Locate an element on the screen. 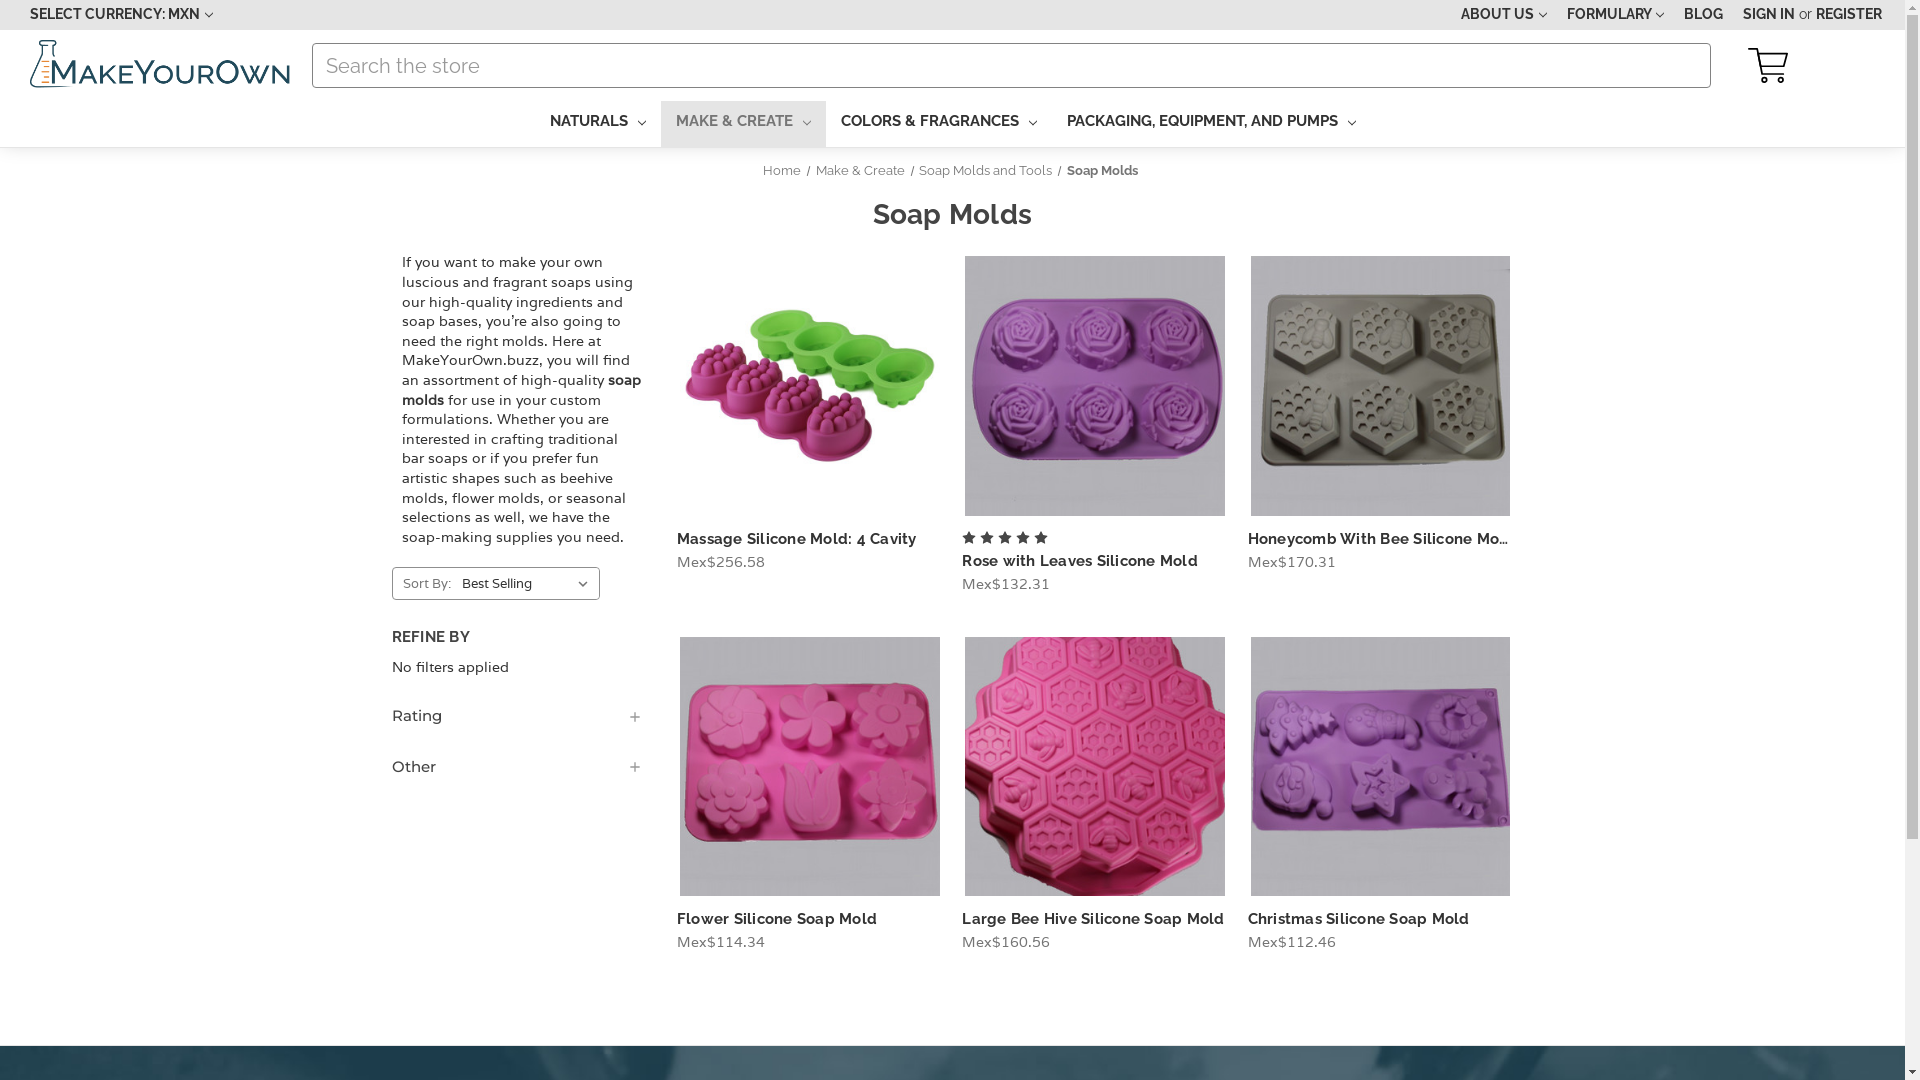 The image size is (1920, 1080). REGISTER is located at coordinates (1849, 15).